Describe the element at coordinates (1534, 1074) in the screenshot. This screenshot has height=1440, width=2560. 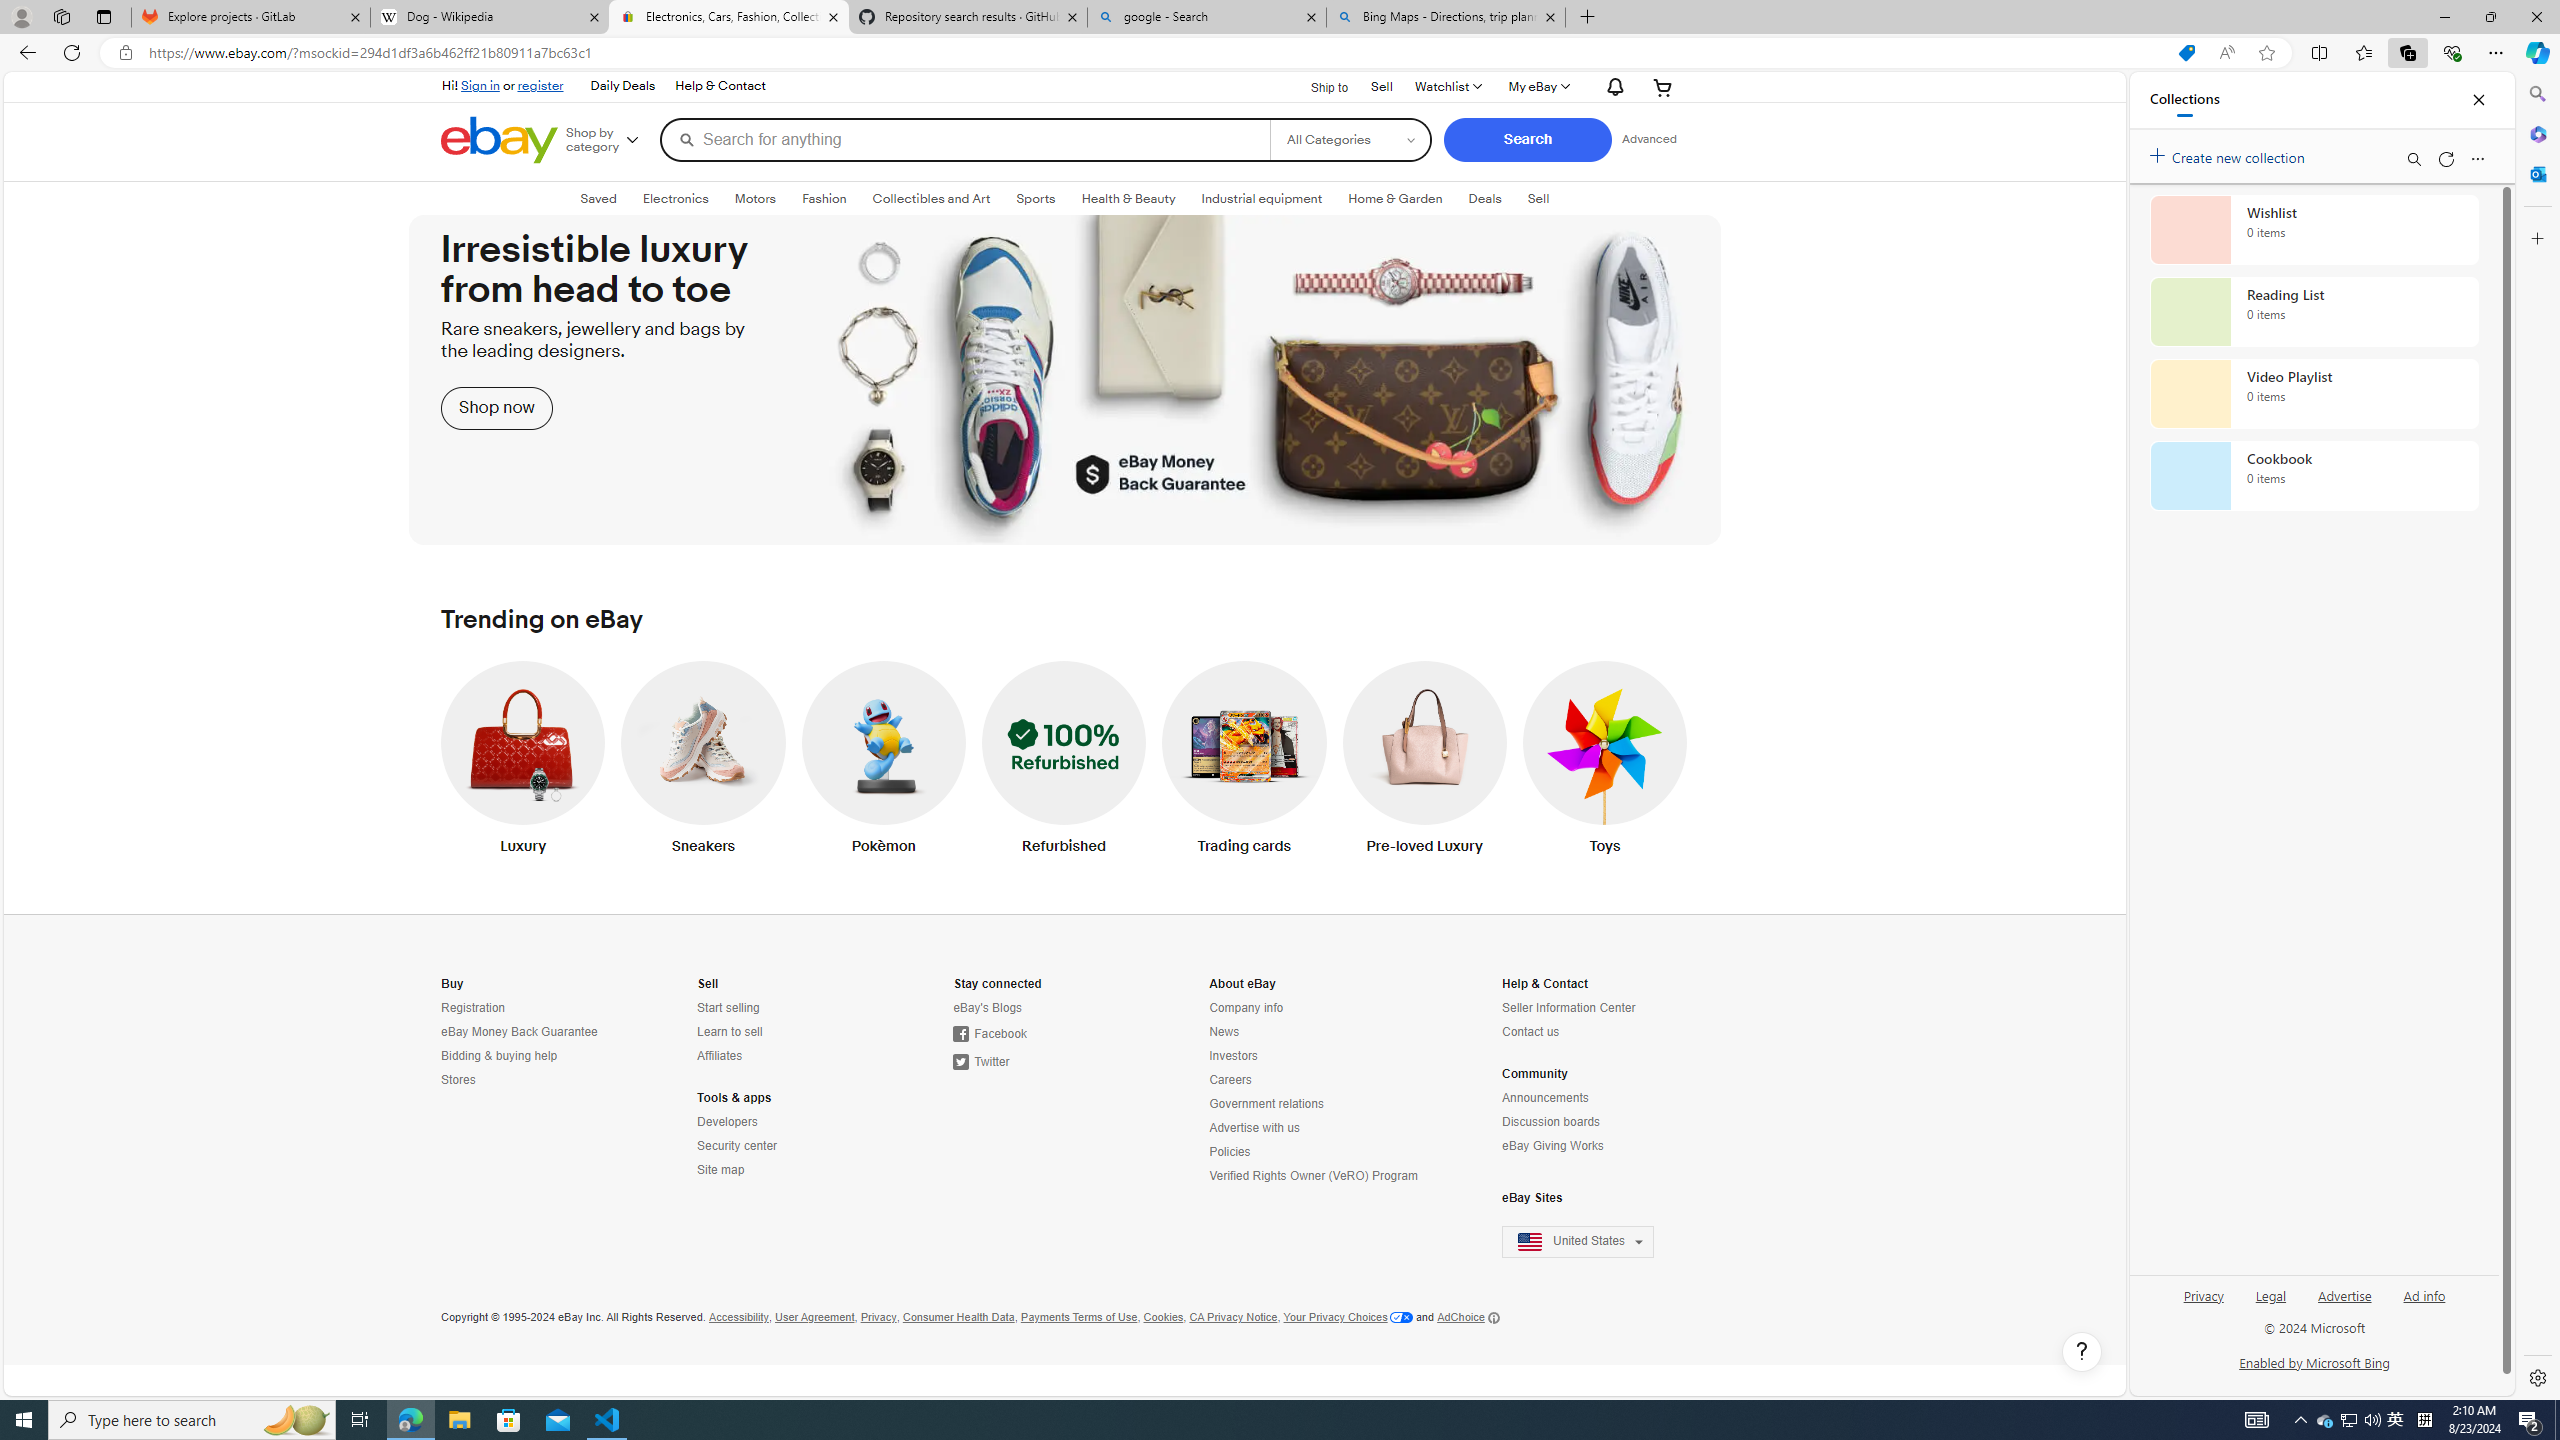
I see `Community` at that location.